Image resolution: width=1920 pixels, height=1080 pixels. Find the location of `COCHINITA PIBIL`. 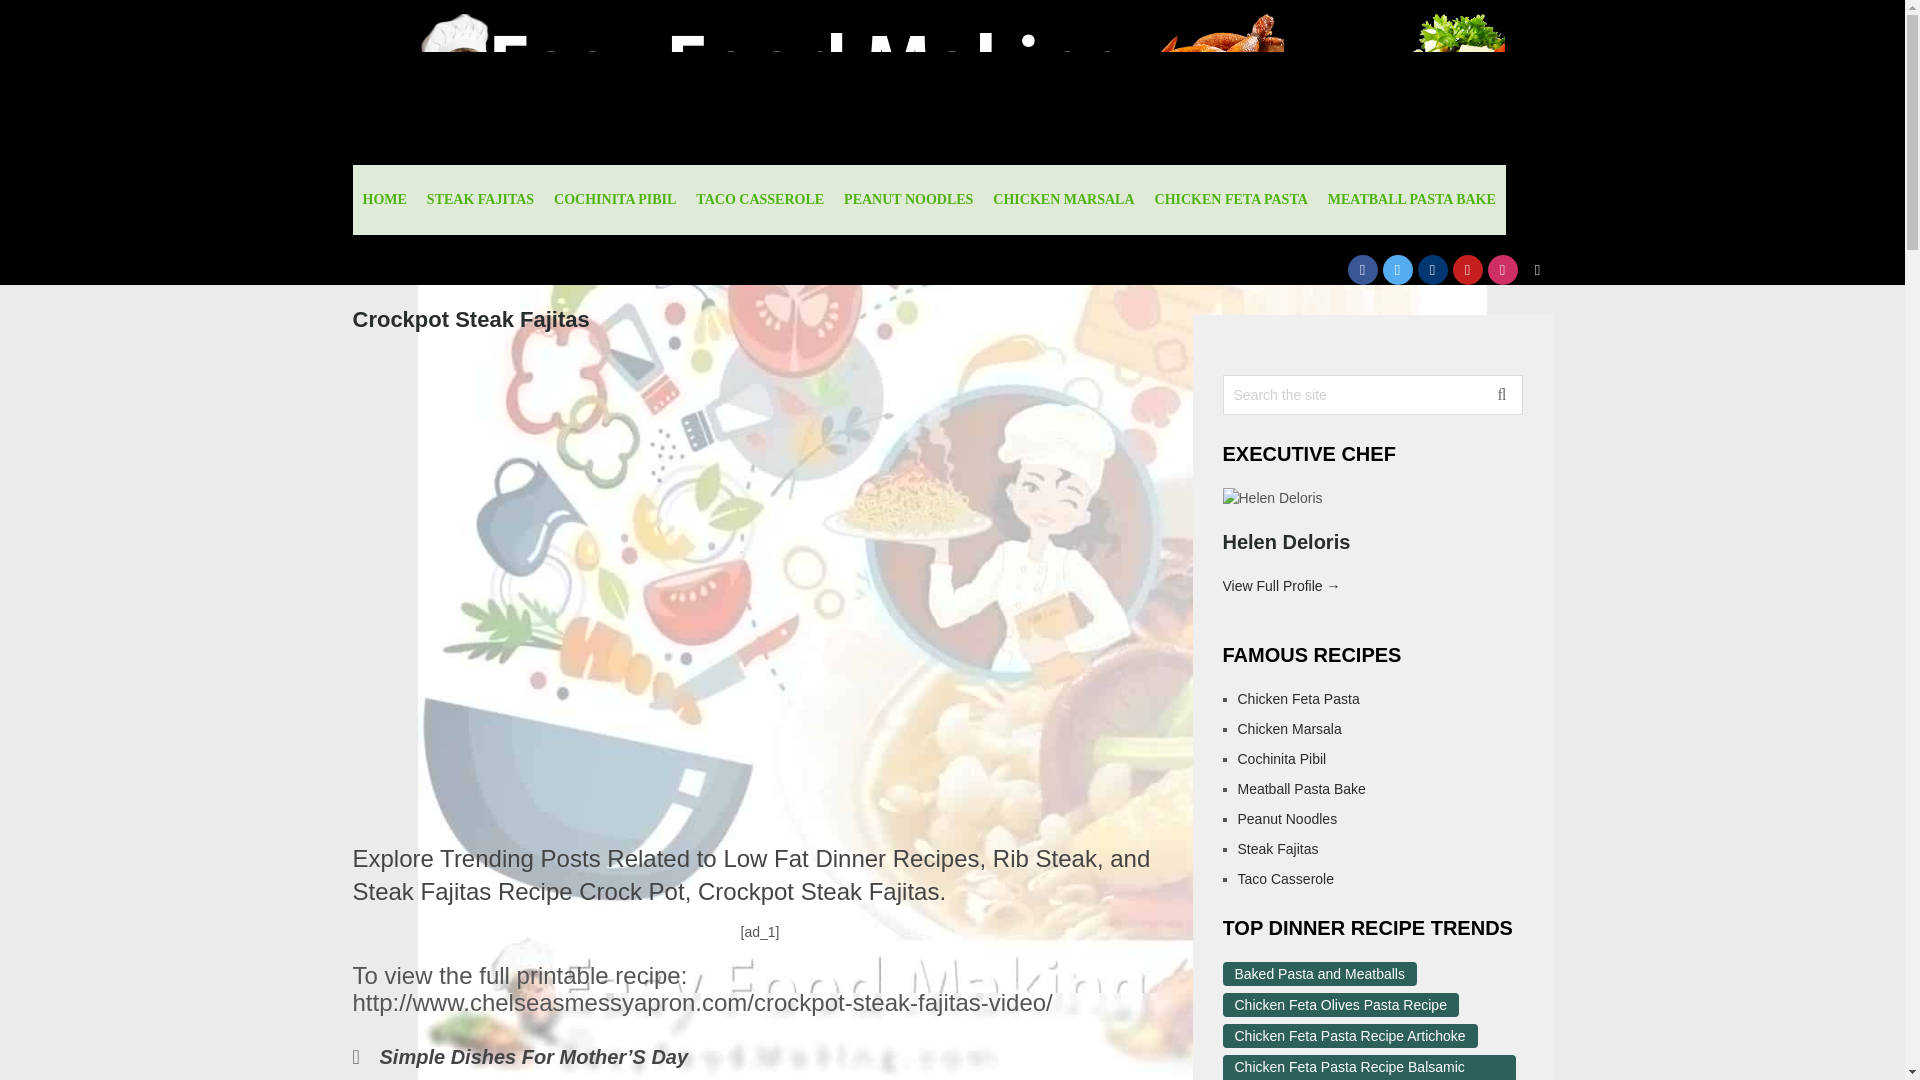

COCHINITA PIBIL is located at coordinates (614, 200).